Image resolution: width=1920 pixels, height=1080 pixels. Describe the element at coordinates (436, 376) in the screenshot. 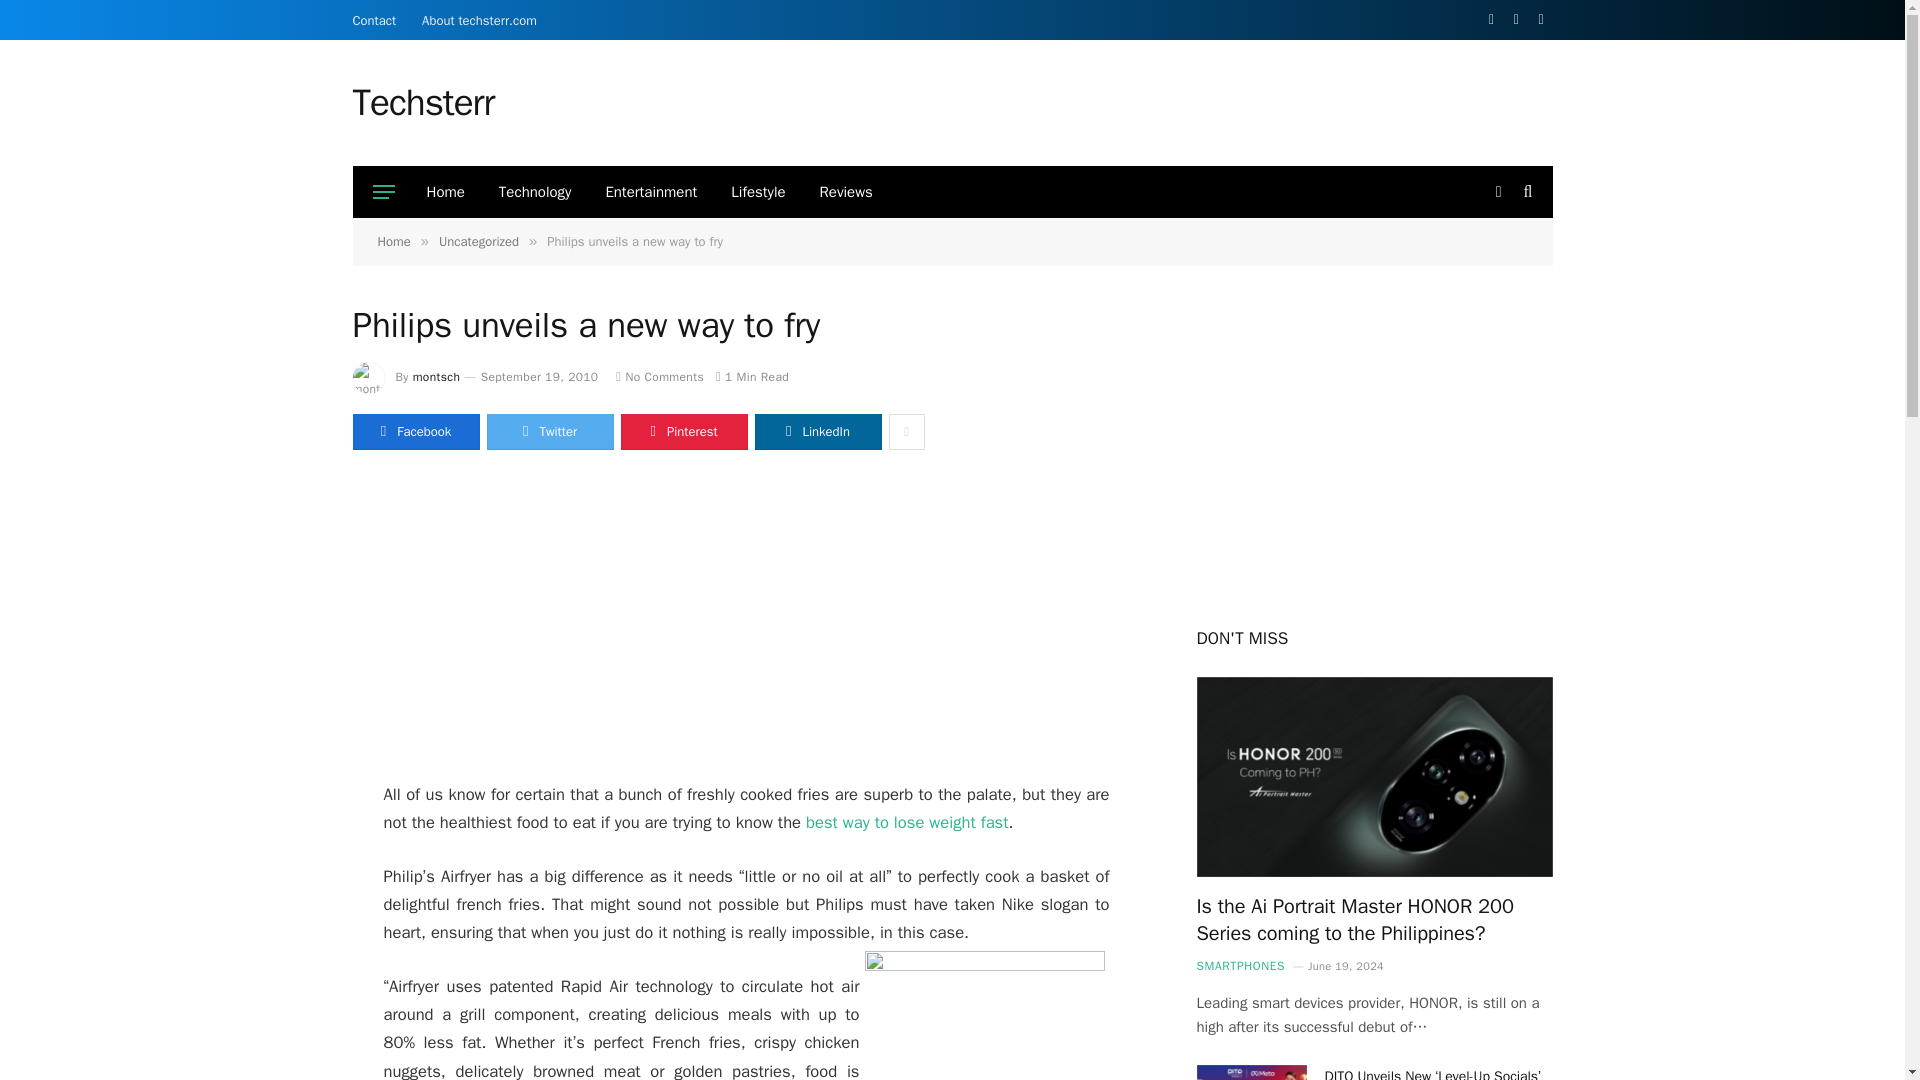

I see `Posts by montsch` at that location.